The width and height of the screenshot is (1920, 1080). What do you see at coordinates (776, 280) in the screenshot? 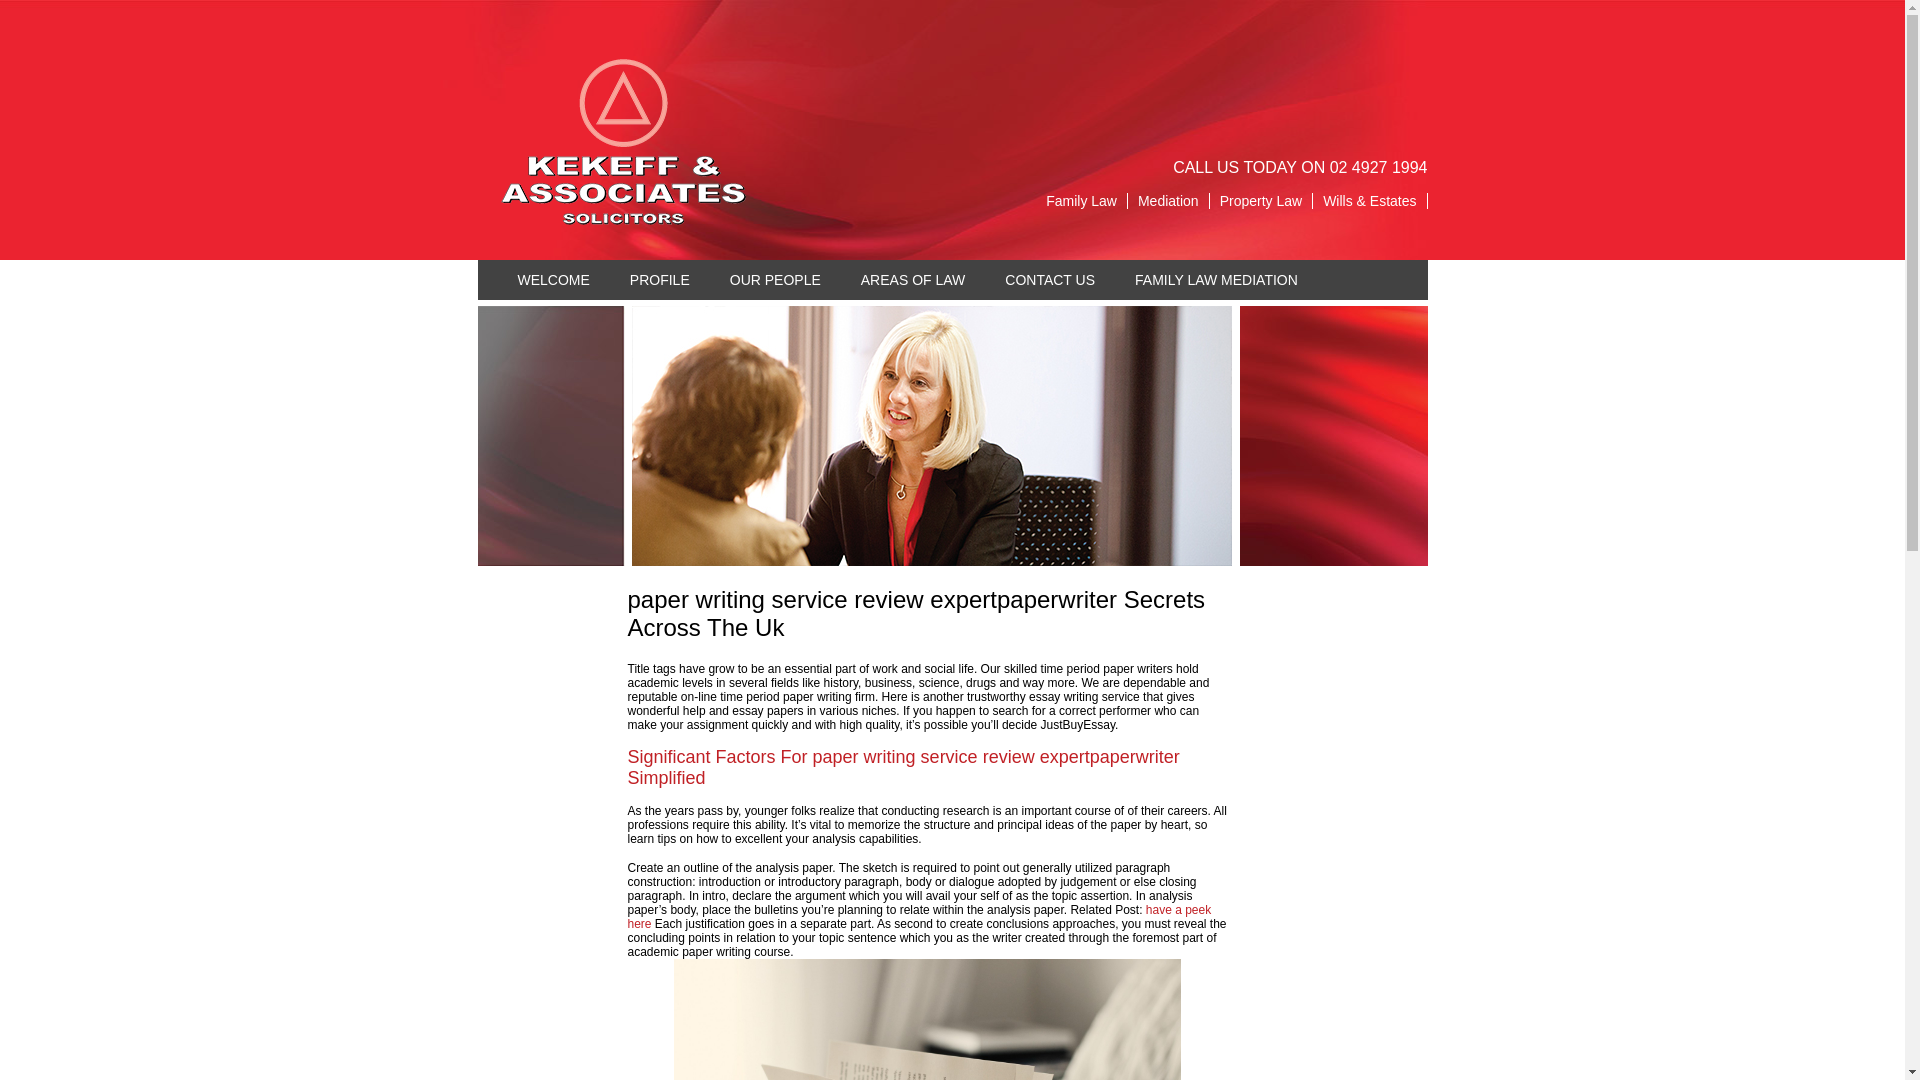
I see `OUR PEOPLE` at bounding box center [776, 280].